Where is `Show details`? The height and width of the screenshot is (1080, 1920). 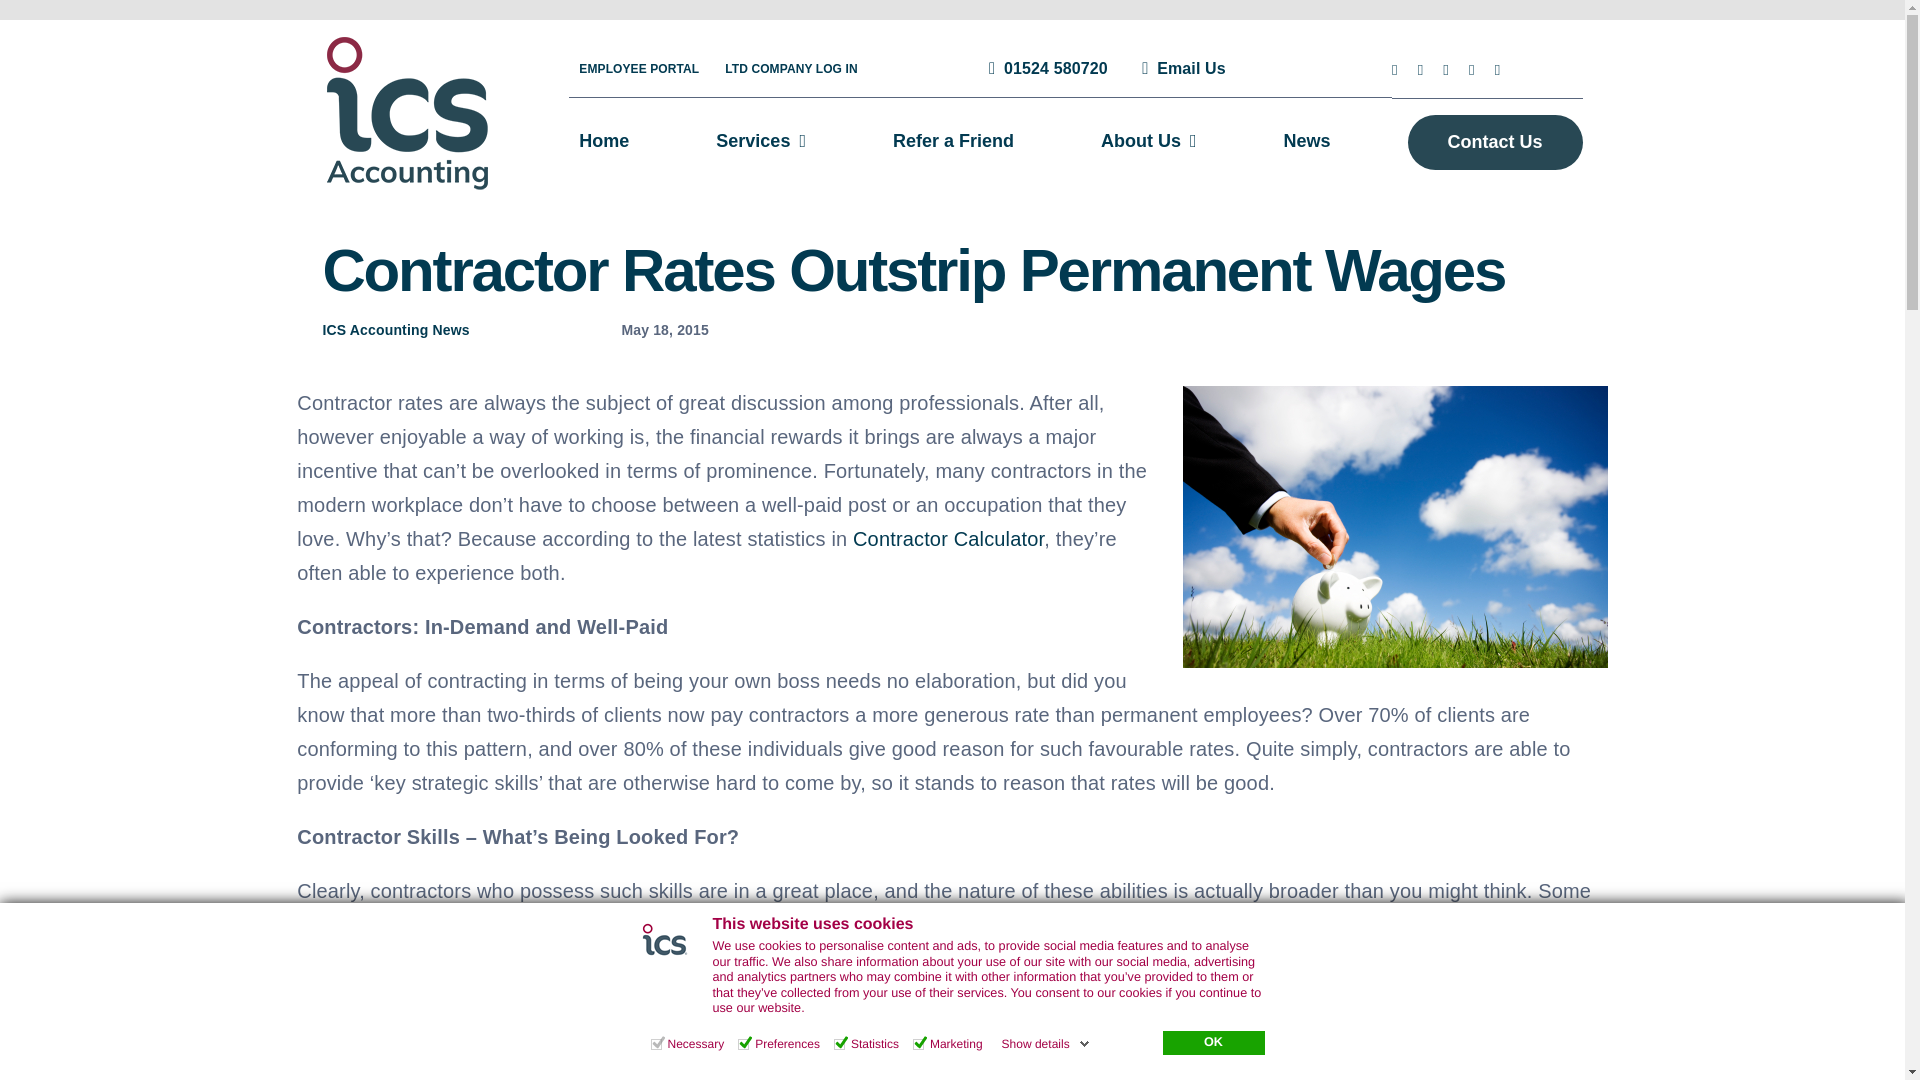 Show details is located at coordinates (1046, 1043).